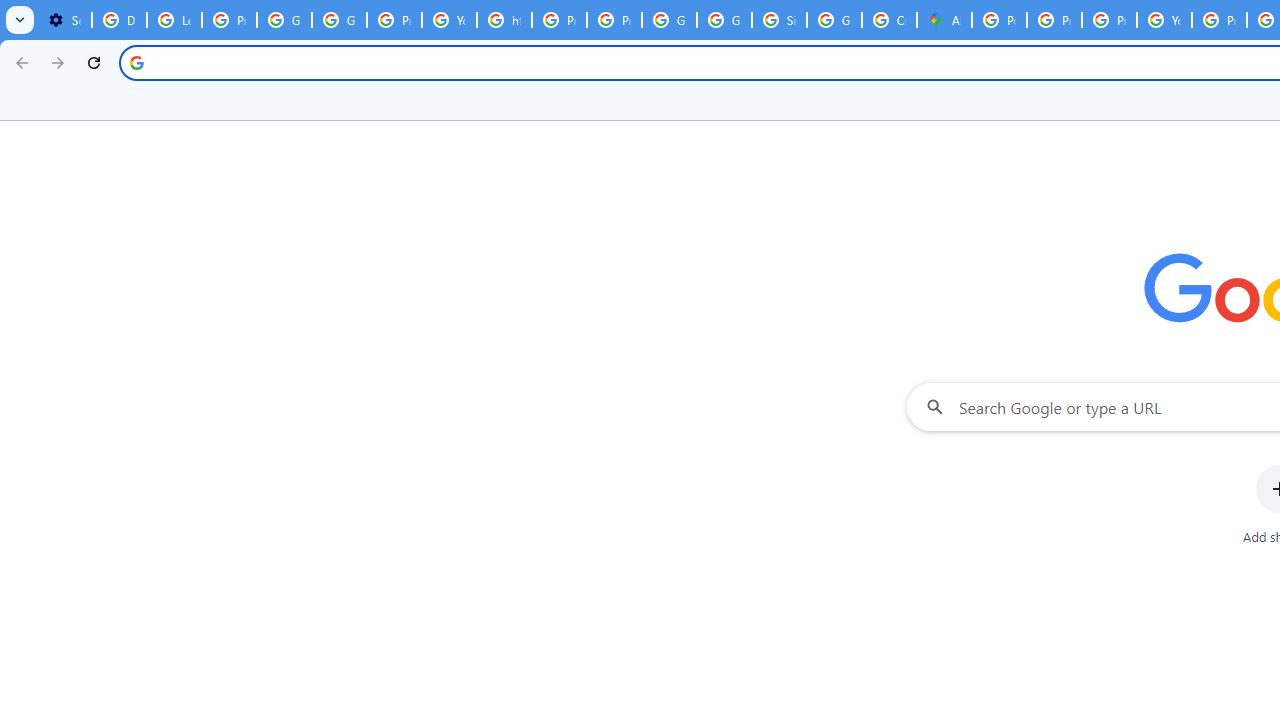 This screenshot has height=720, width=1280. Describe the element at coordinates (1164, 20) in the screenshot. I see `YouTube` at that location.